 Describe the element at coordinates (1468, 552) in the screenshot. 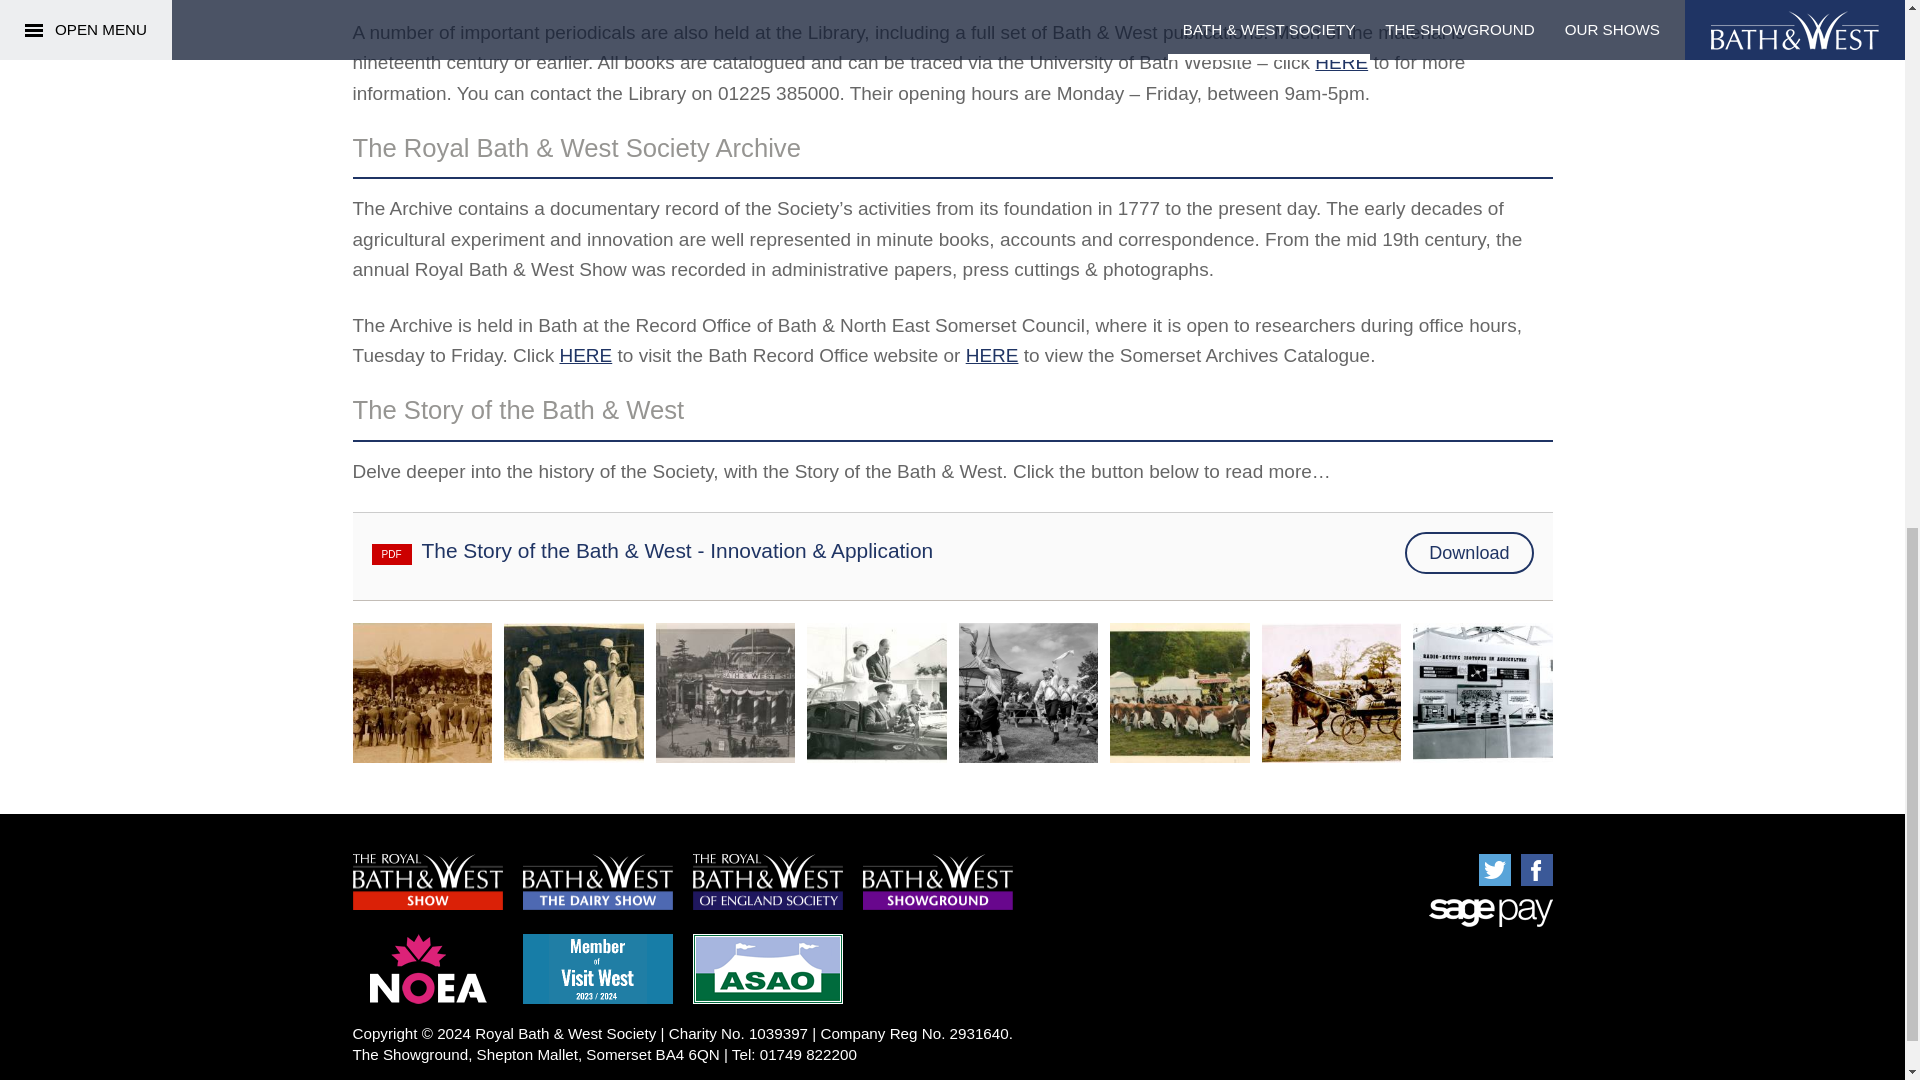

I see `Download` at that location.